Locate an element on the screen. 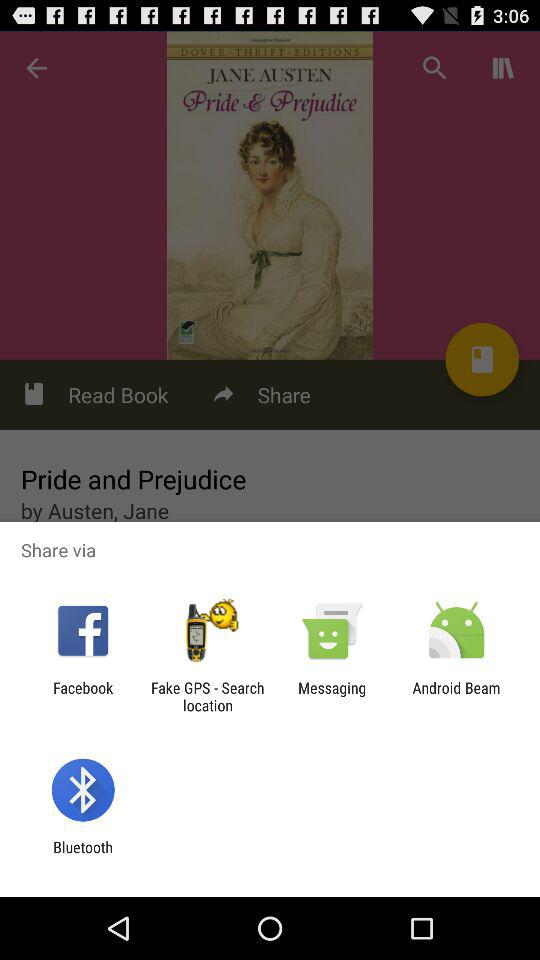 The height and width of the screenshot is (960, 540). click the item next to the messaging item is located at coordinates (456, 696).